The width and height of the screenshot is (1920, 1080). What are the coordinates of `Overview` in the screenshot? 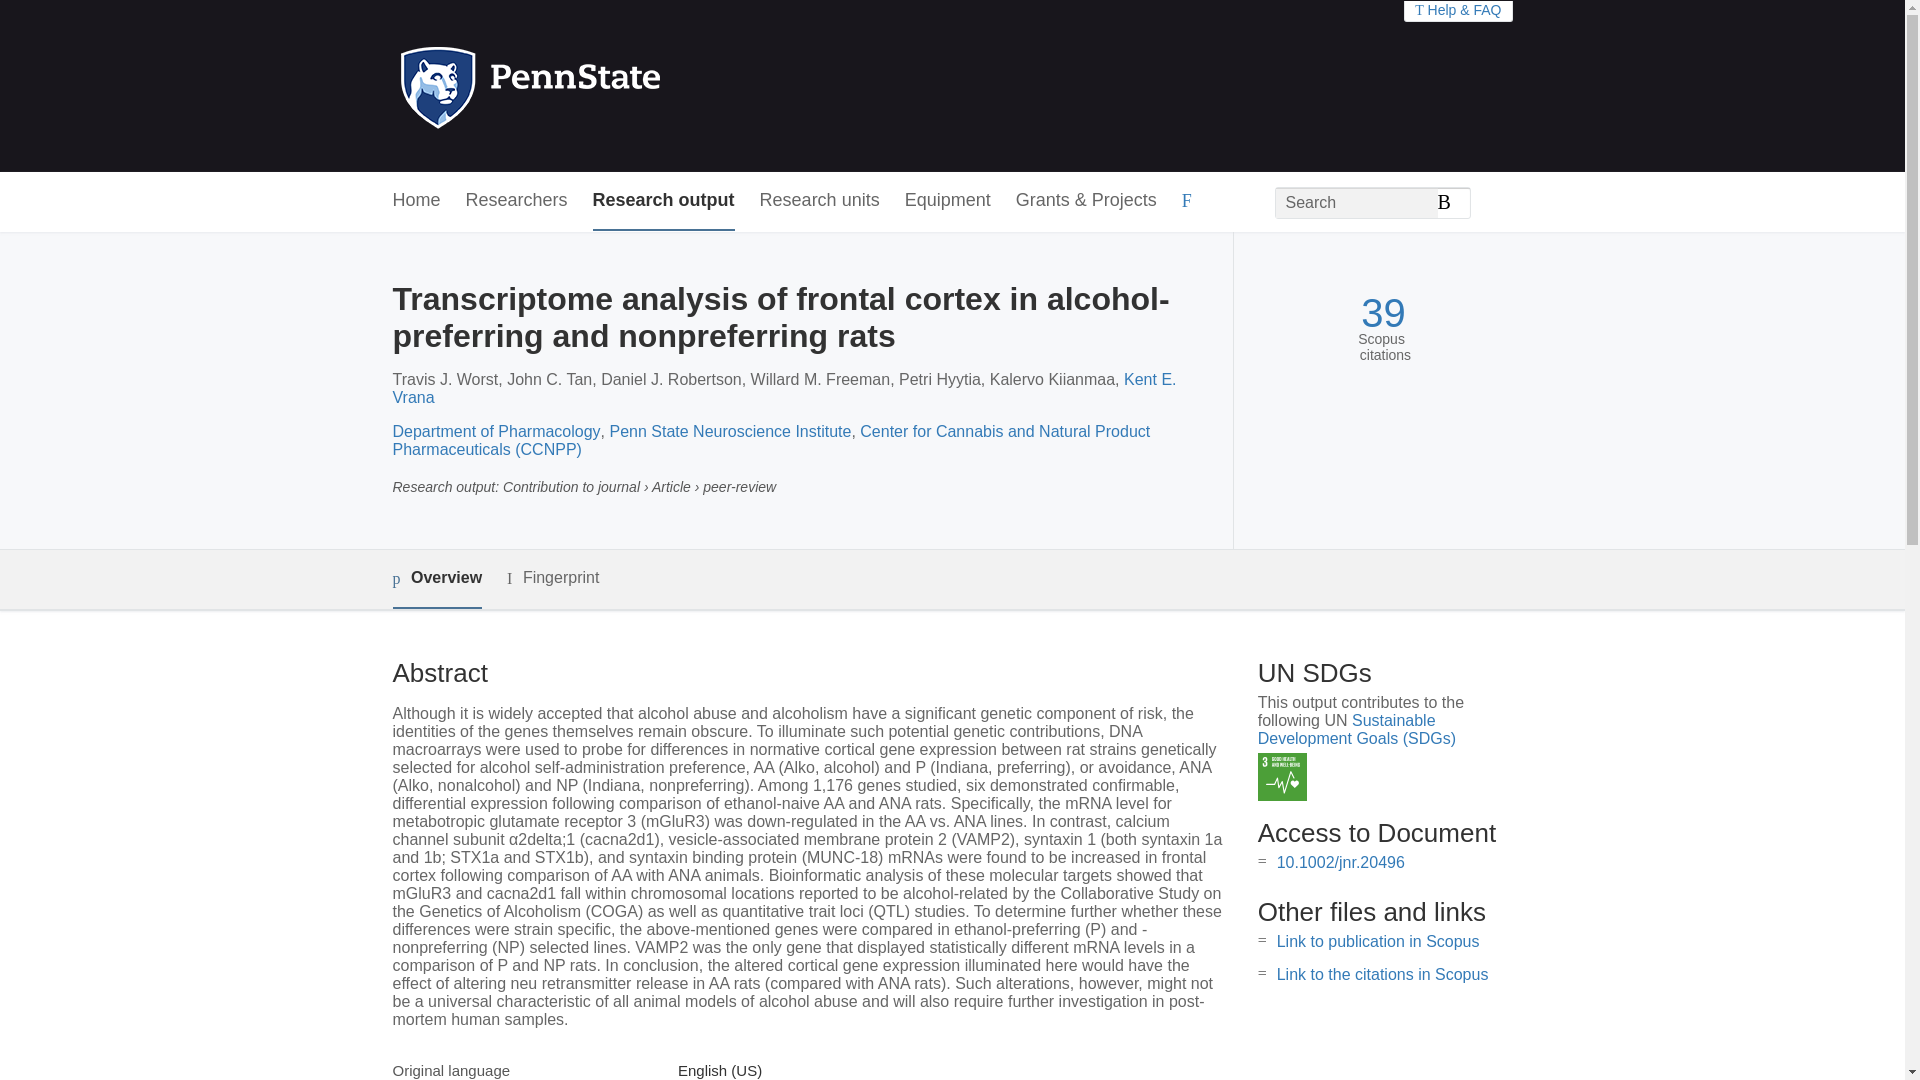 It's located at (436, 579).